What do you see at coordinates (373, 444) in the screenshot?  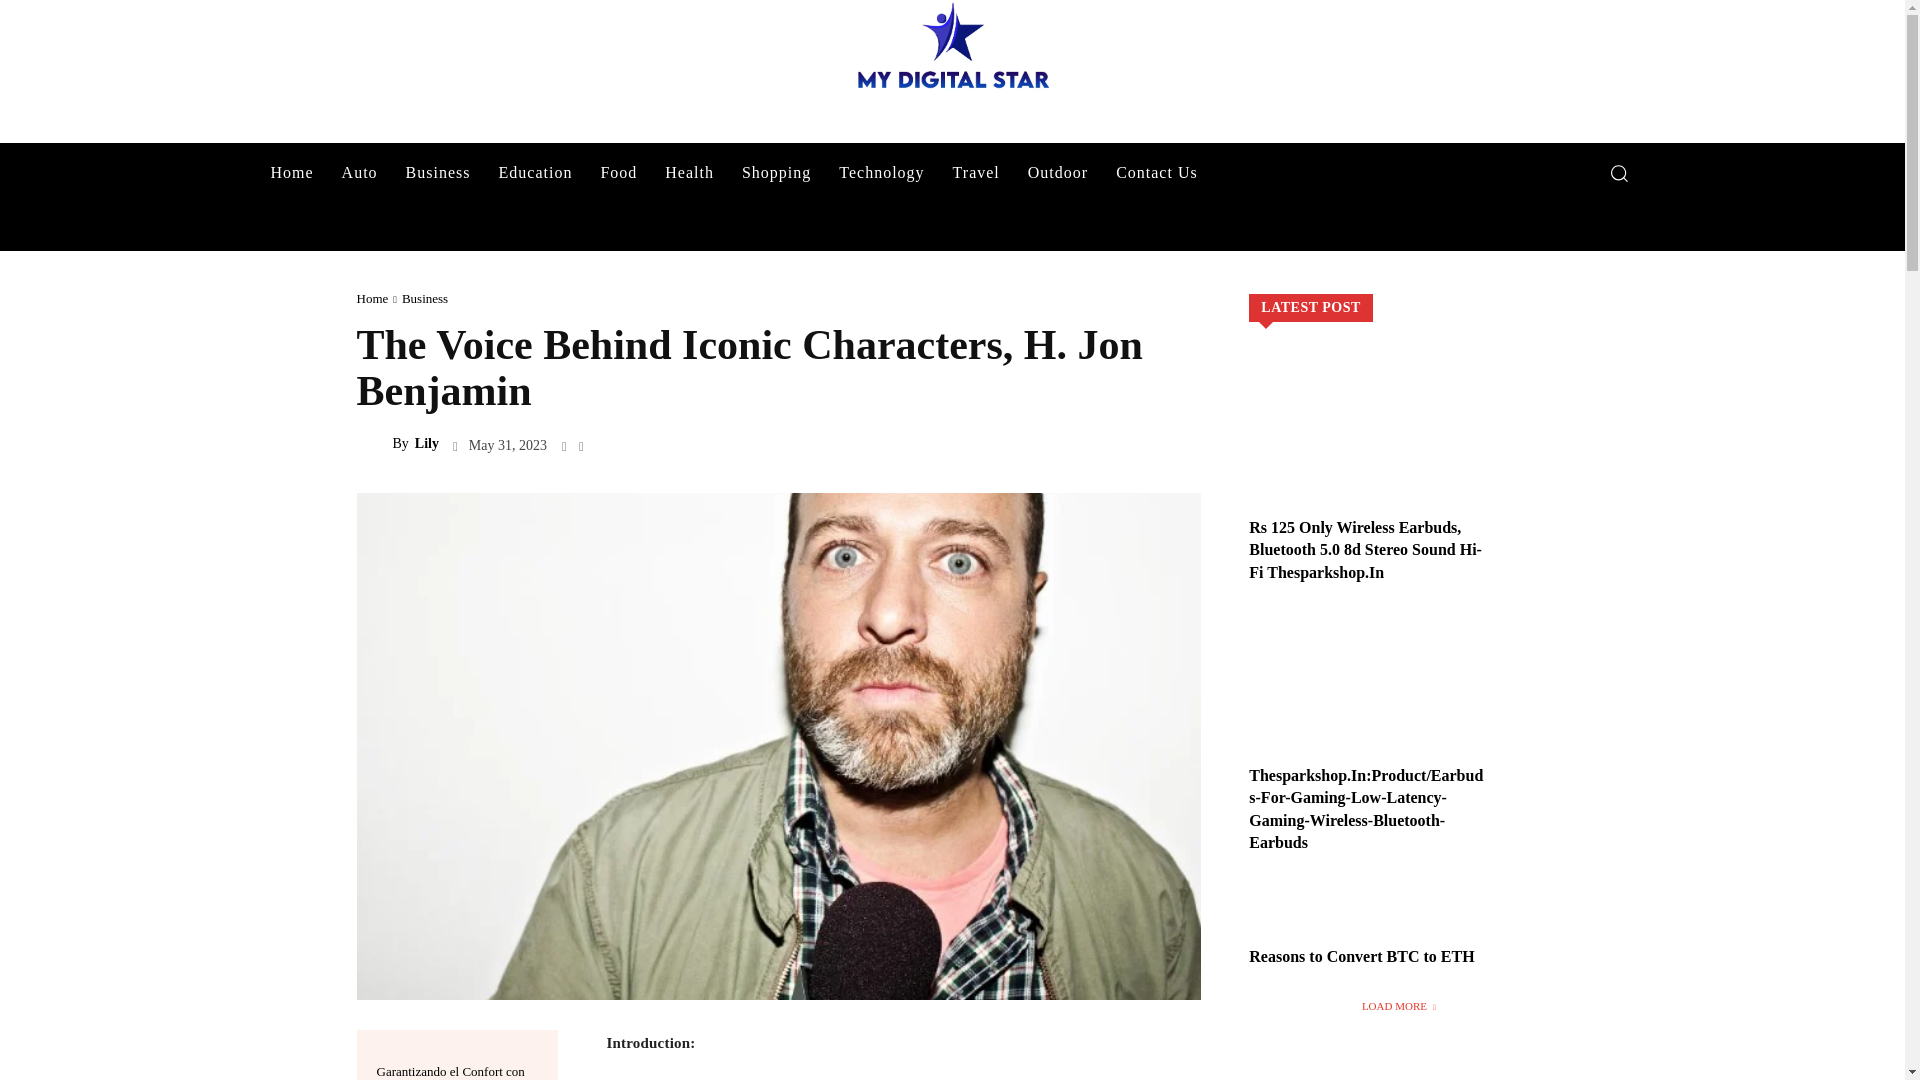 I see `Lily` at bounding box center [373, 444].